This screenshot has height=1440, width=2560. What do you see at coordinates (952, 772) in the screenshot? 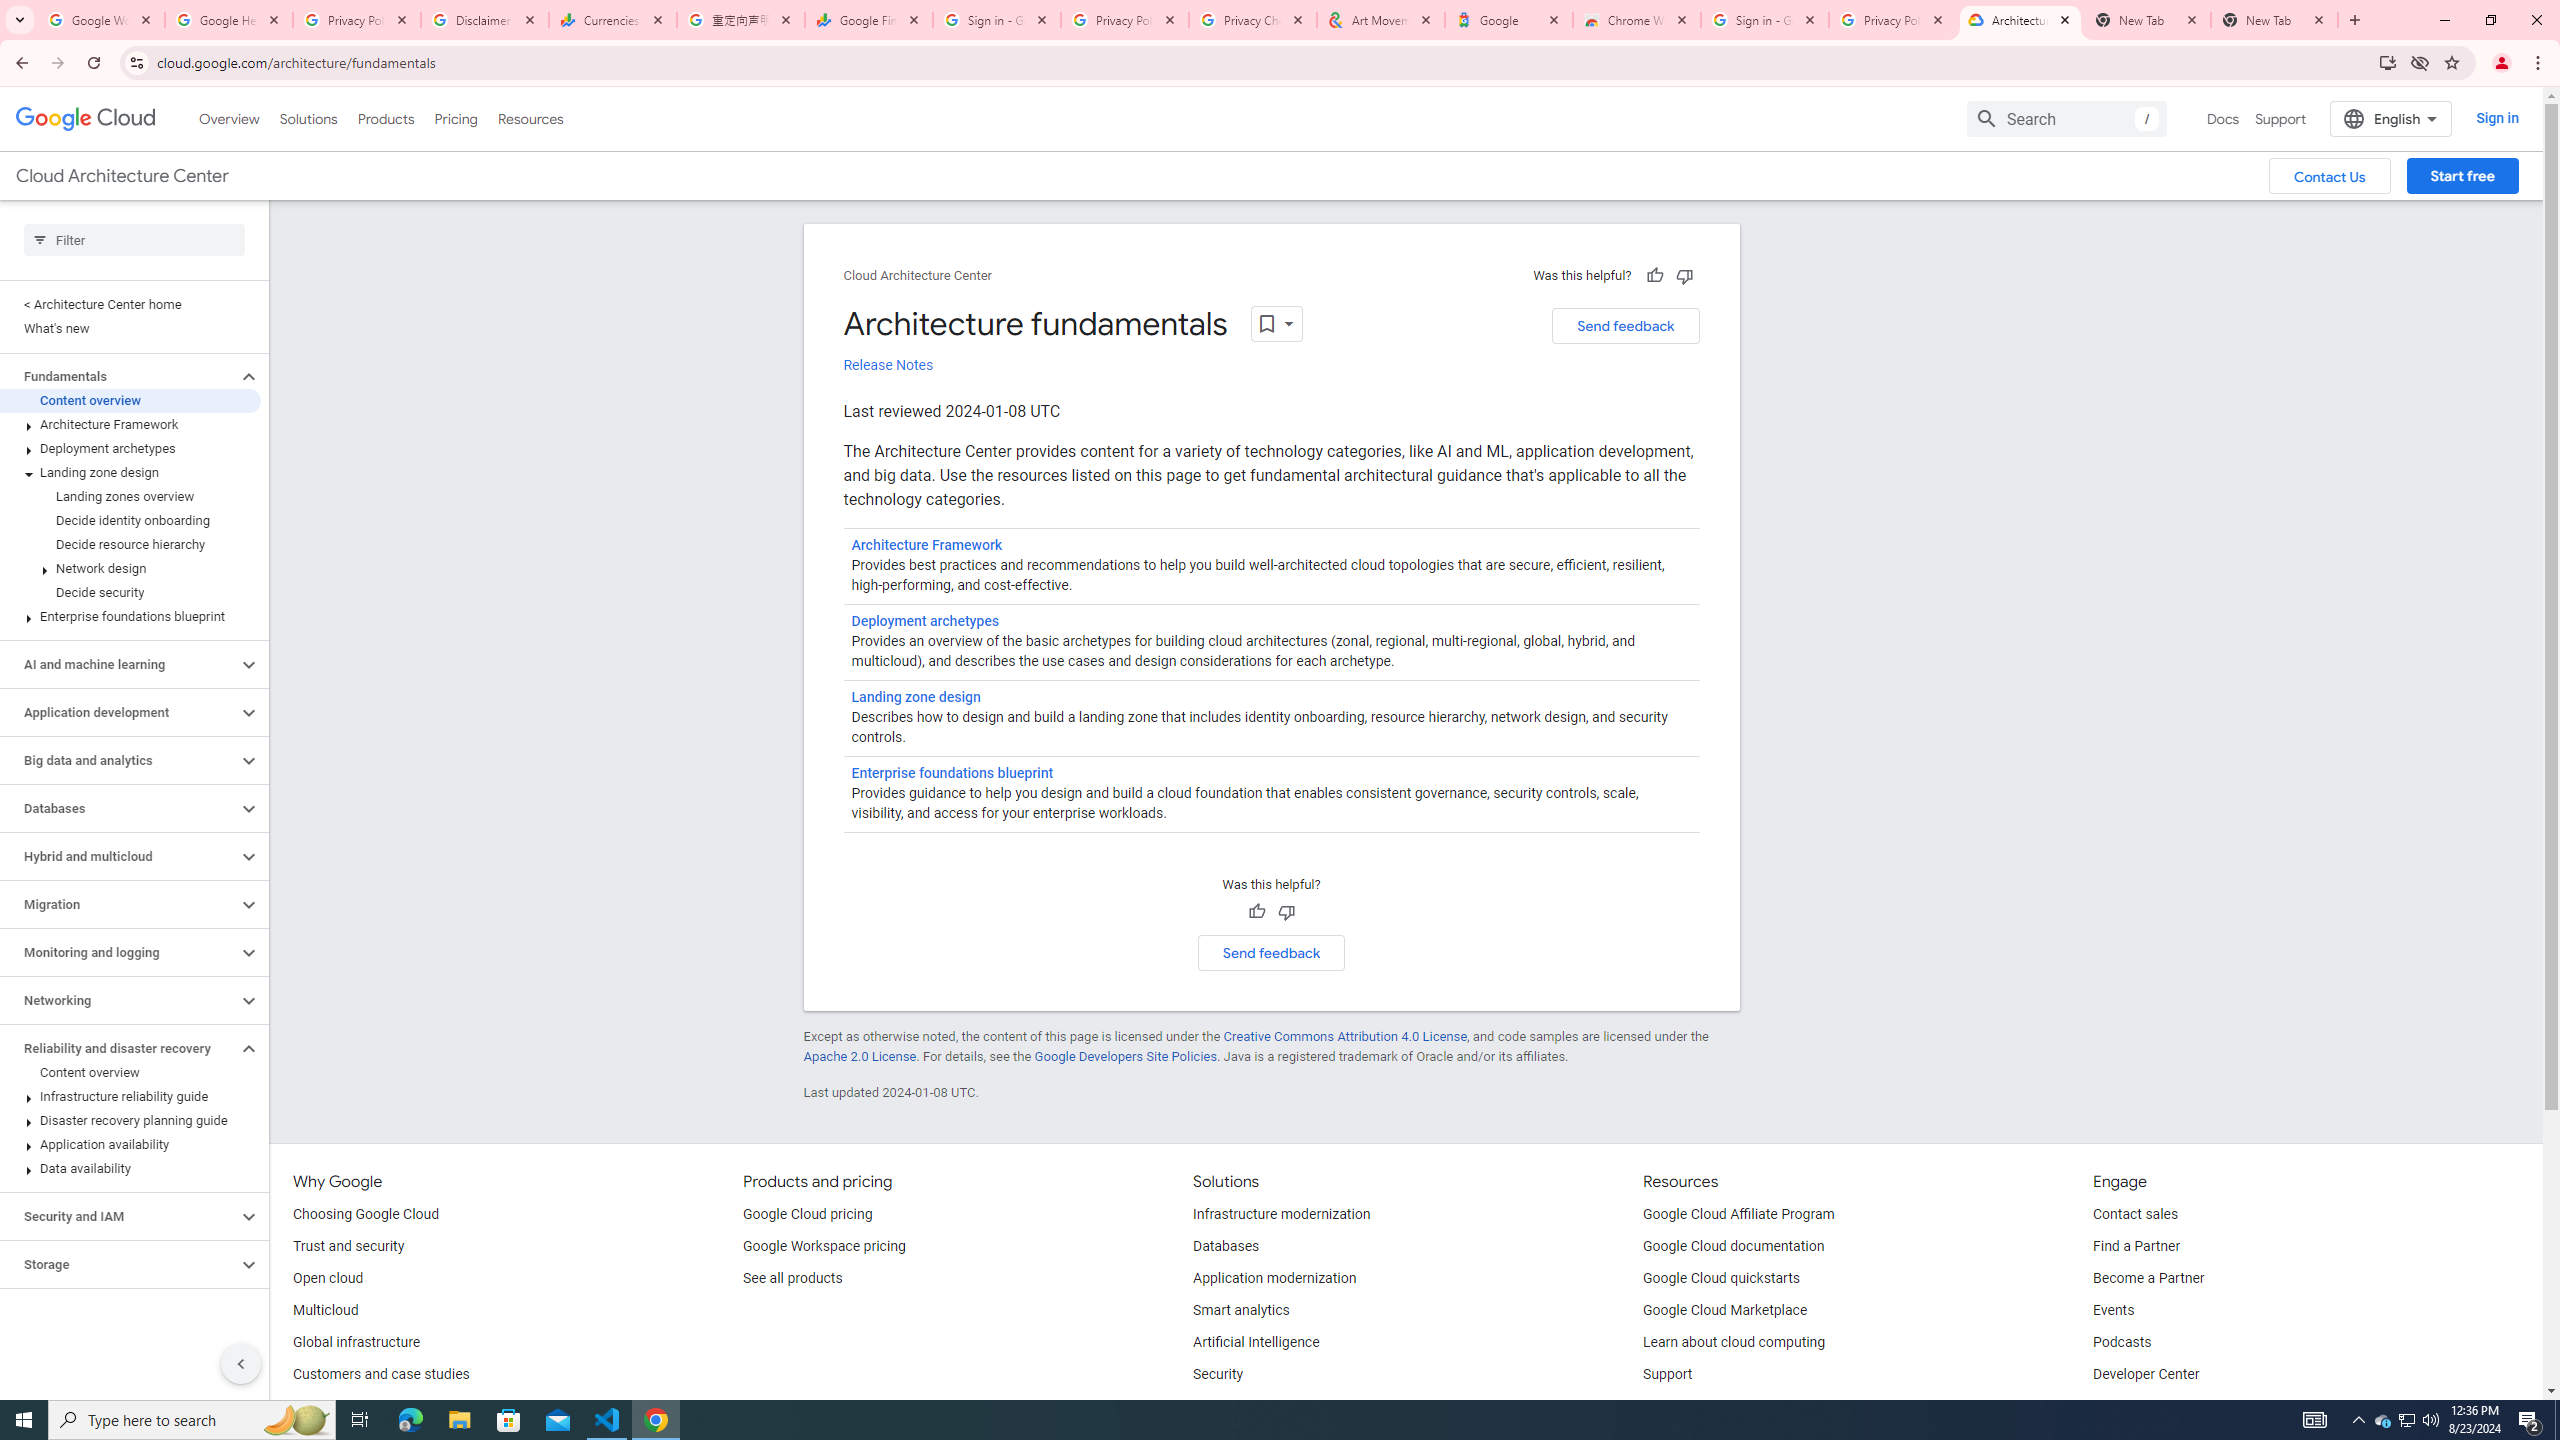
I see `Enterprise foundations blueprint` at bounding box center [952, 772].